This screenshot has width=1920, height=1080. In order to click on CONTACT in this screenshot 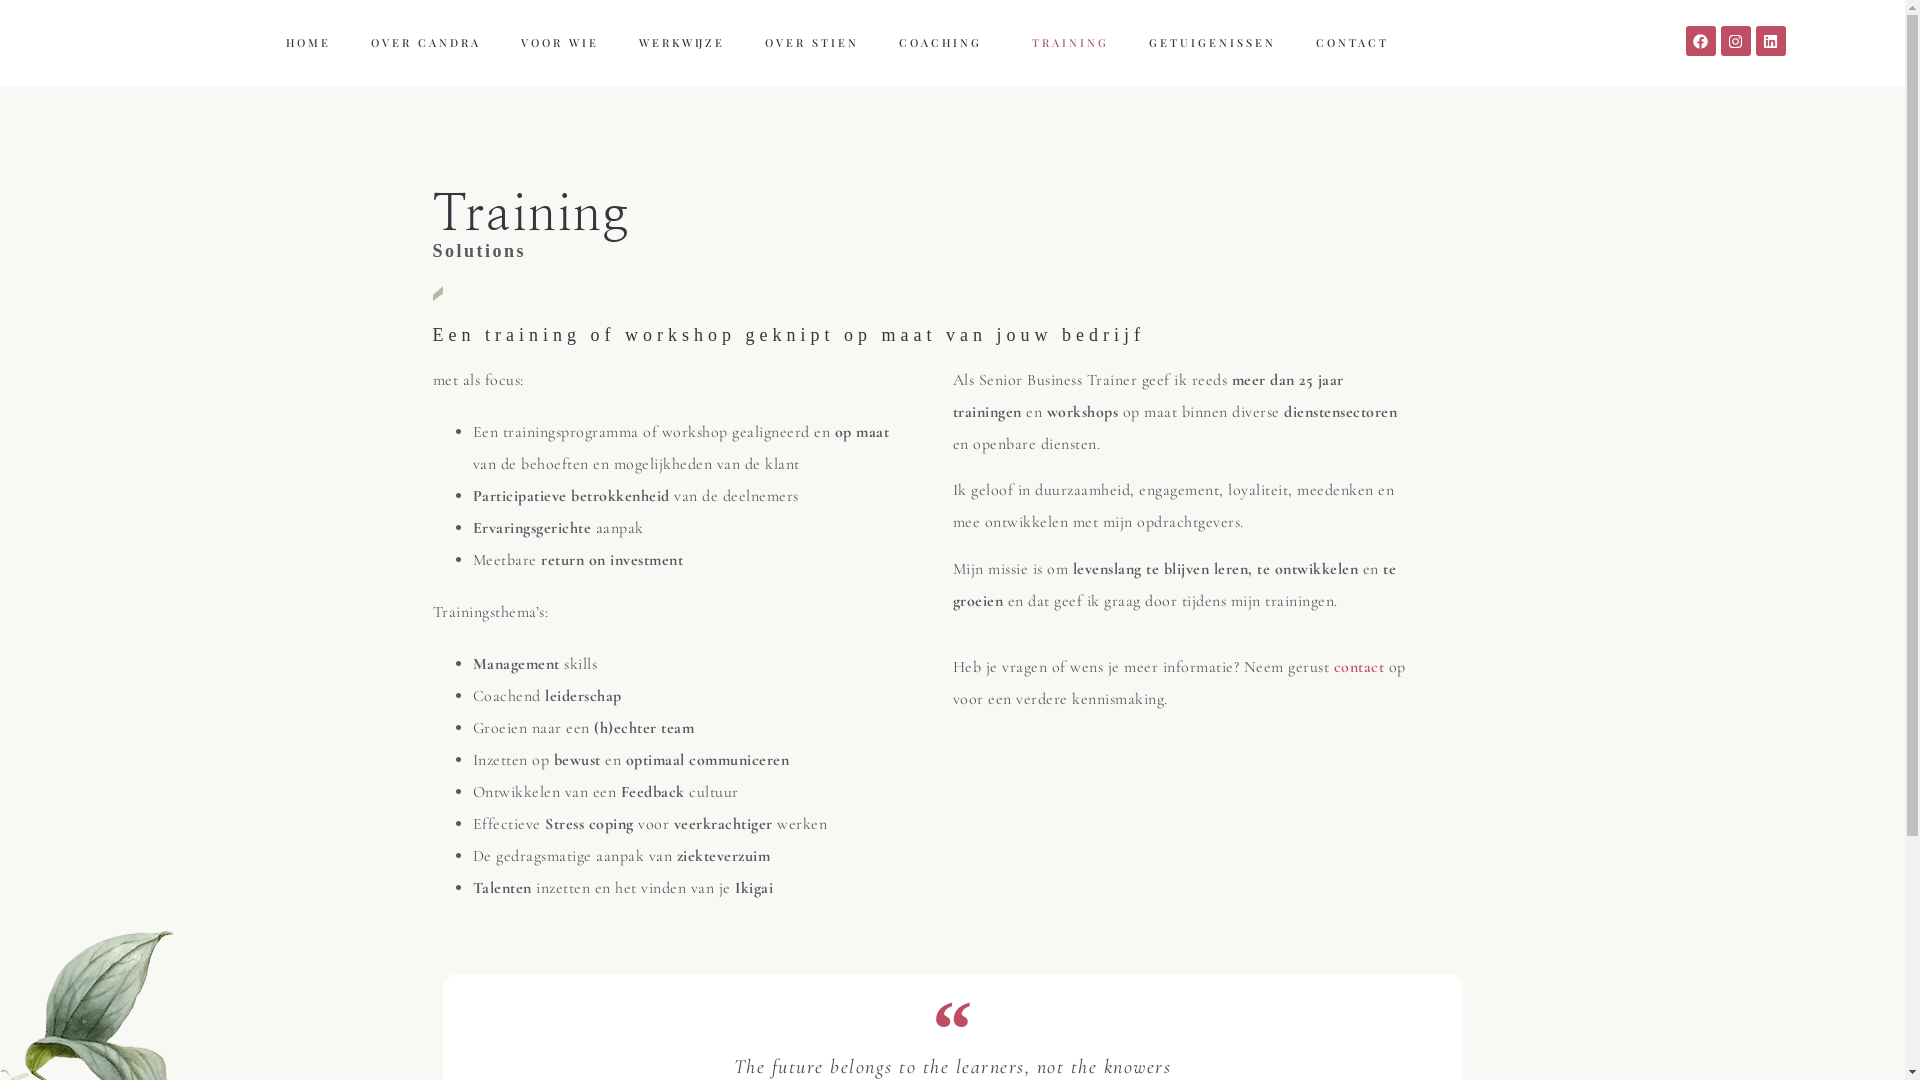, I will do `click(1352, 43)`.